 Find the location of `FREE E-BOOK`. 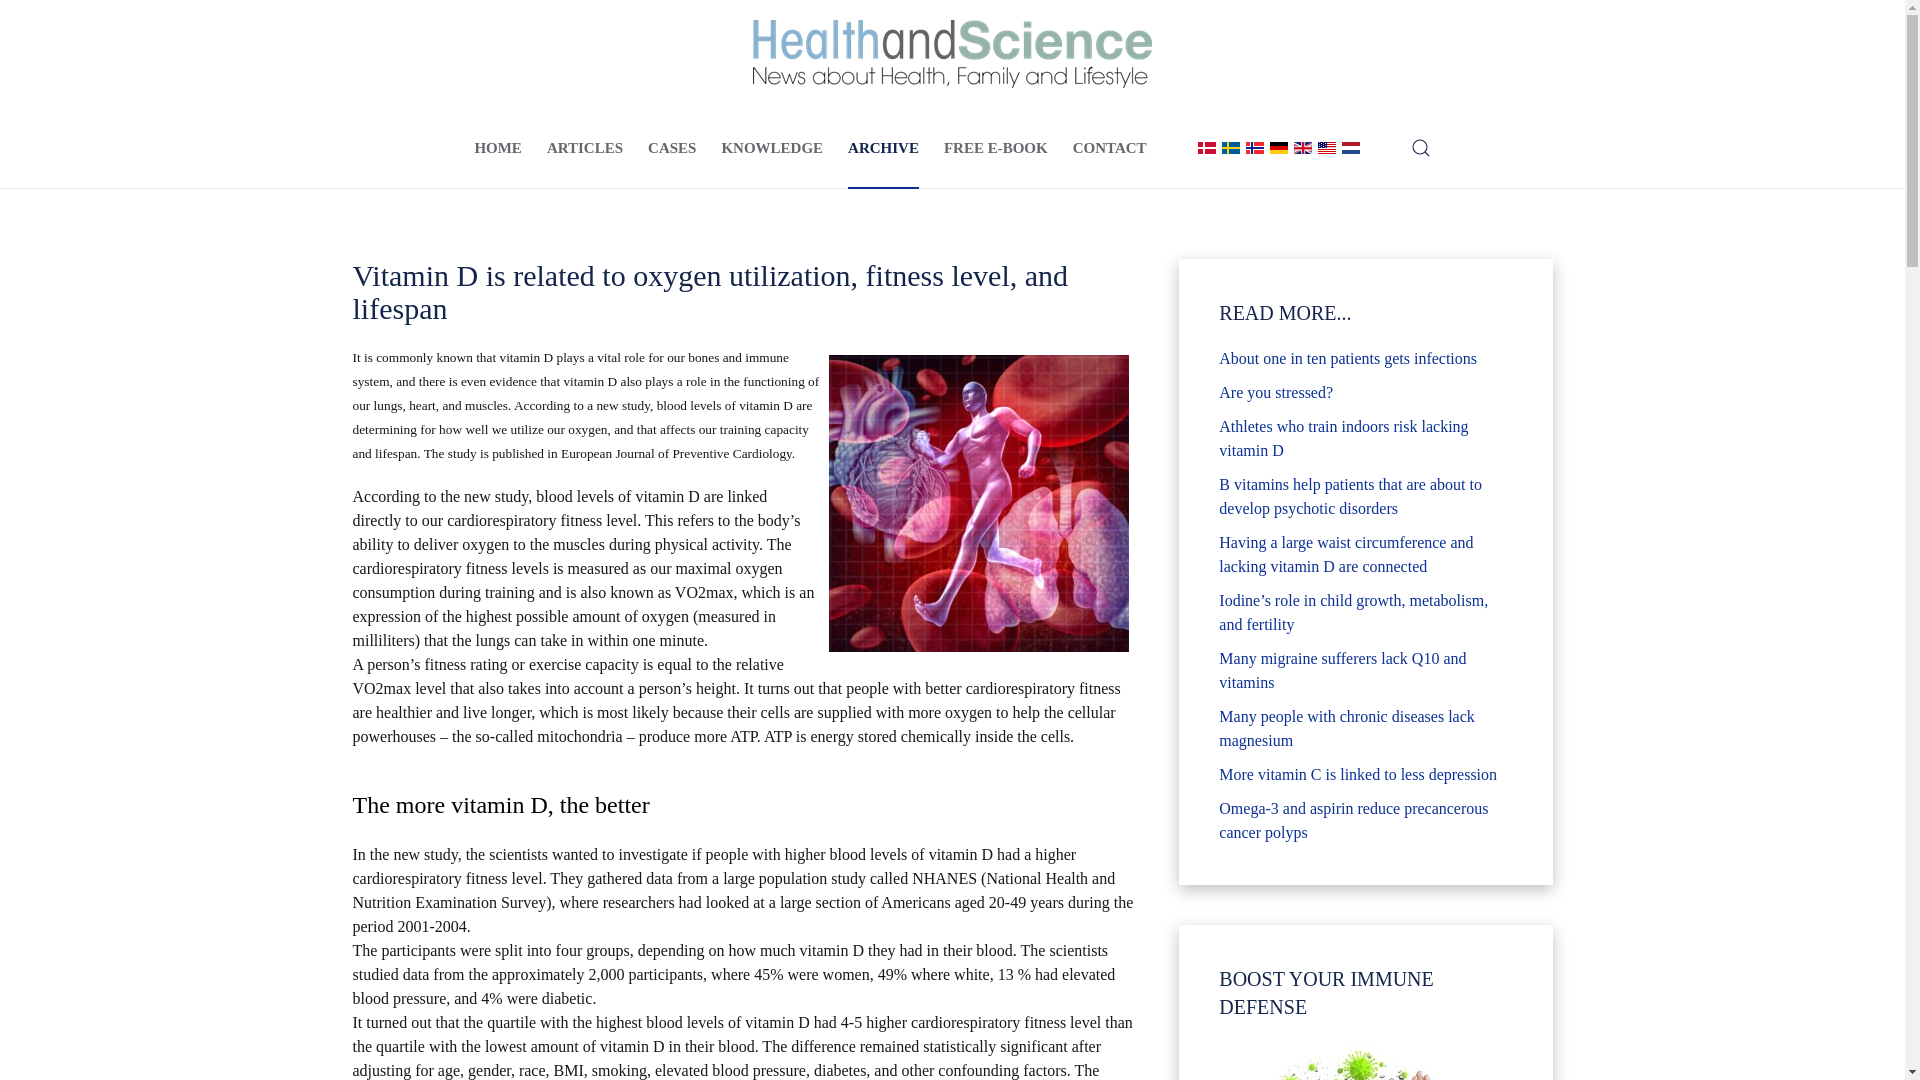

FREE E-BOOK is located at coordinates (996, 148).